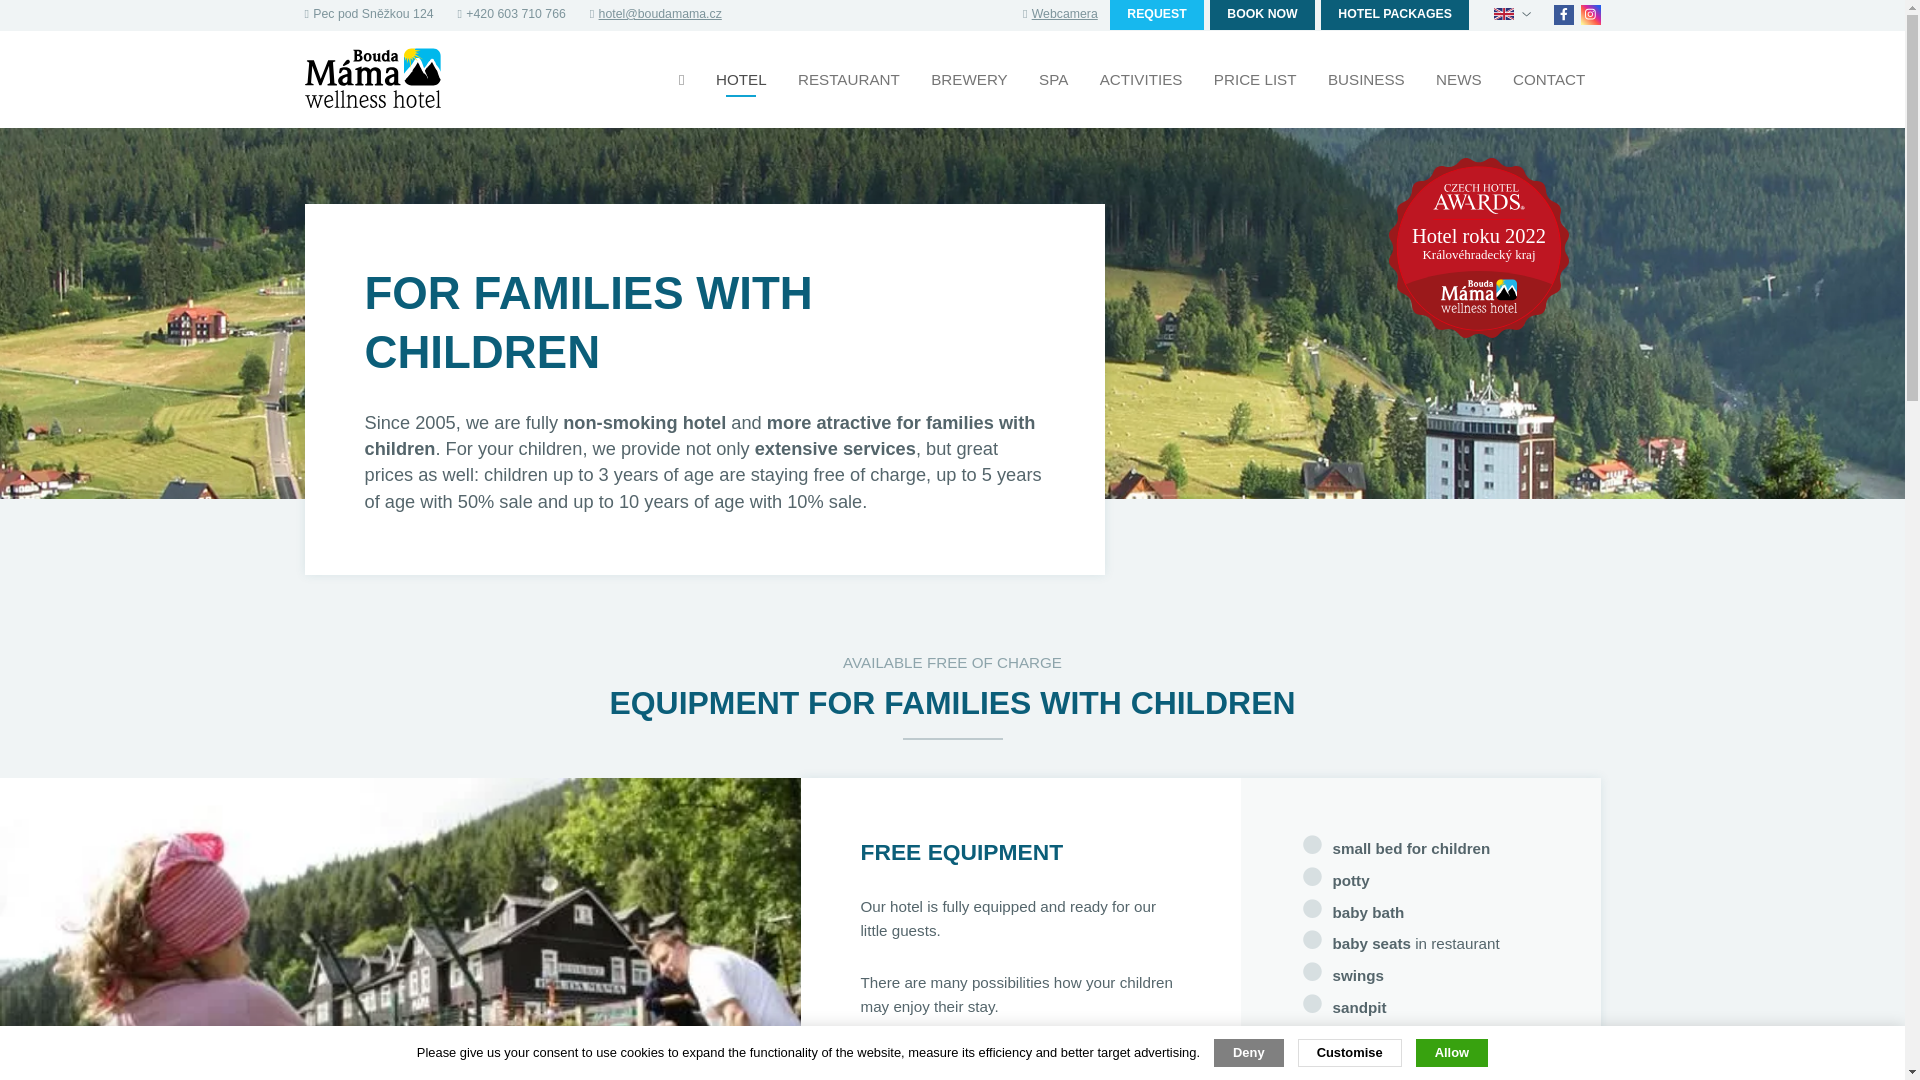 Image resolution: width=1920 pixels, height=1080 pixels. Describe the element at coordinates (969, 80) in the screenshot. I see `BREWERY` at that location.